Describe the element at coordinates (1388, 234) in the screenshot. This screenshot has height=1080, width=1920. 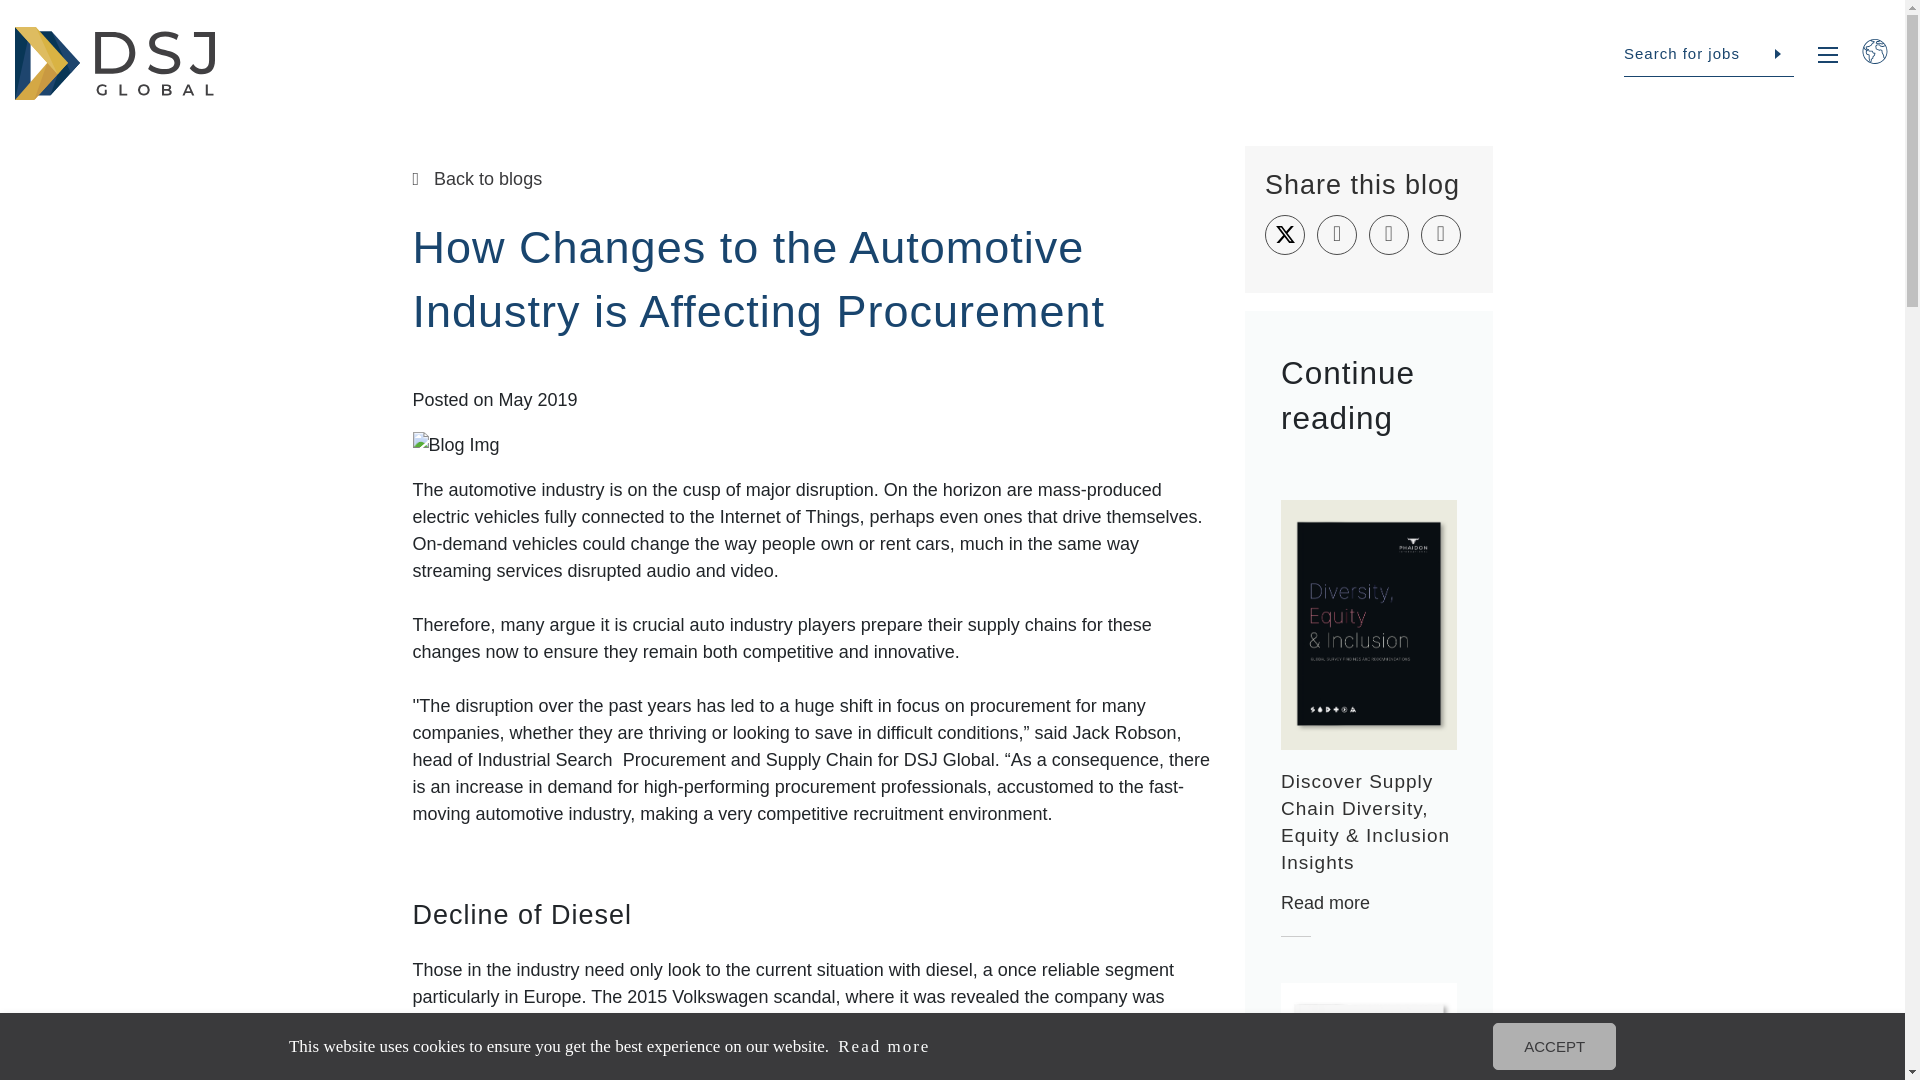
I see `share on LinkedIn` at that location.